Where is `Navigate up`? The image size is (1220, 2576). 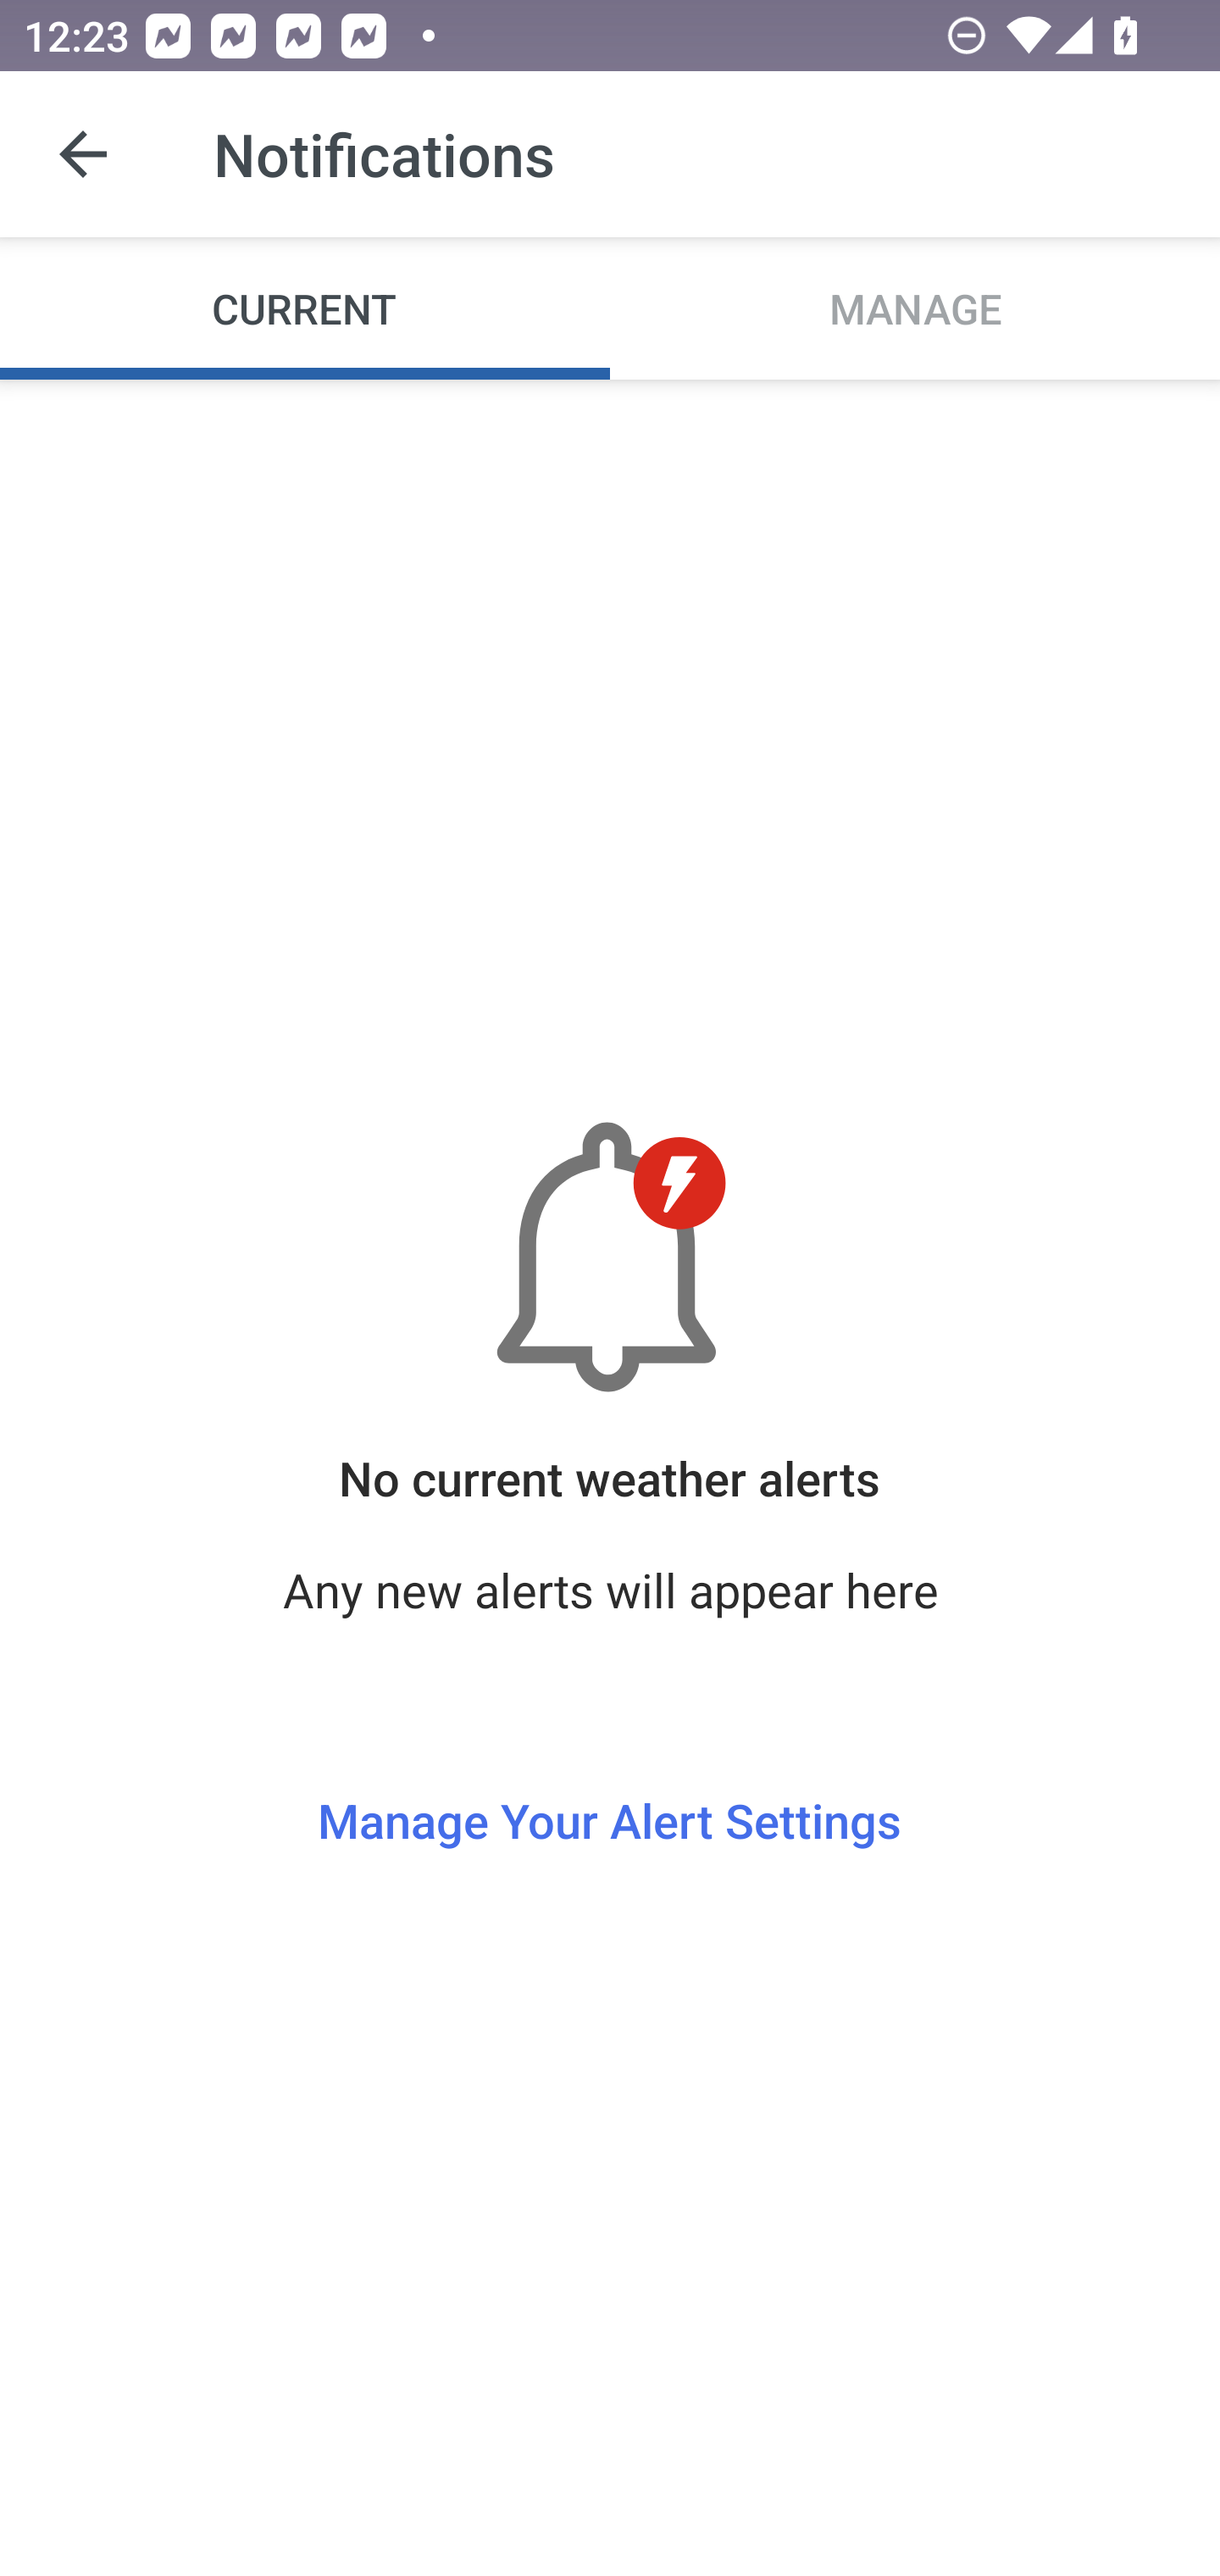 Navigate up is located at coordinates (83, 154).